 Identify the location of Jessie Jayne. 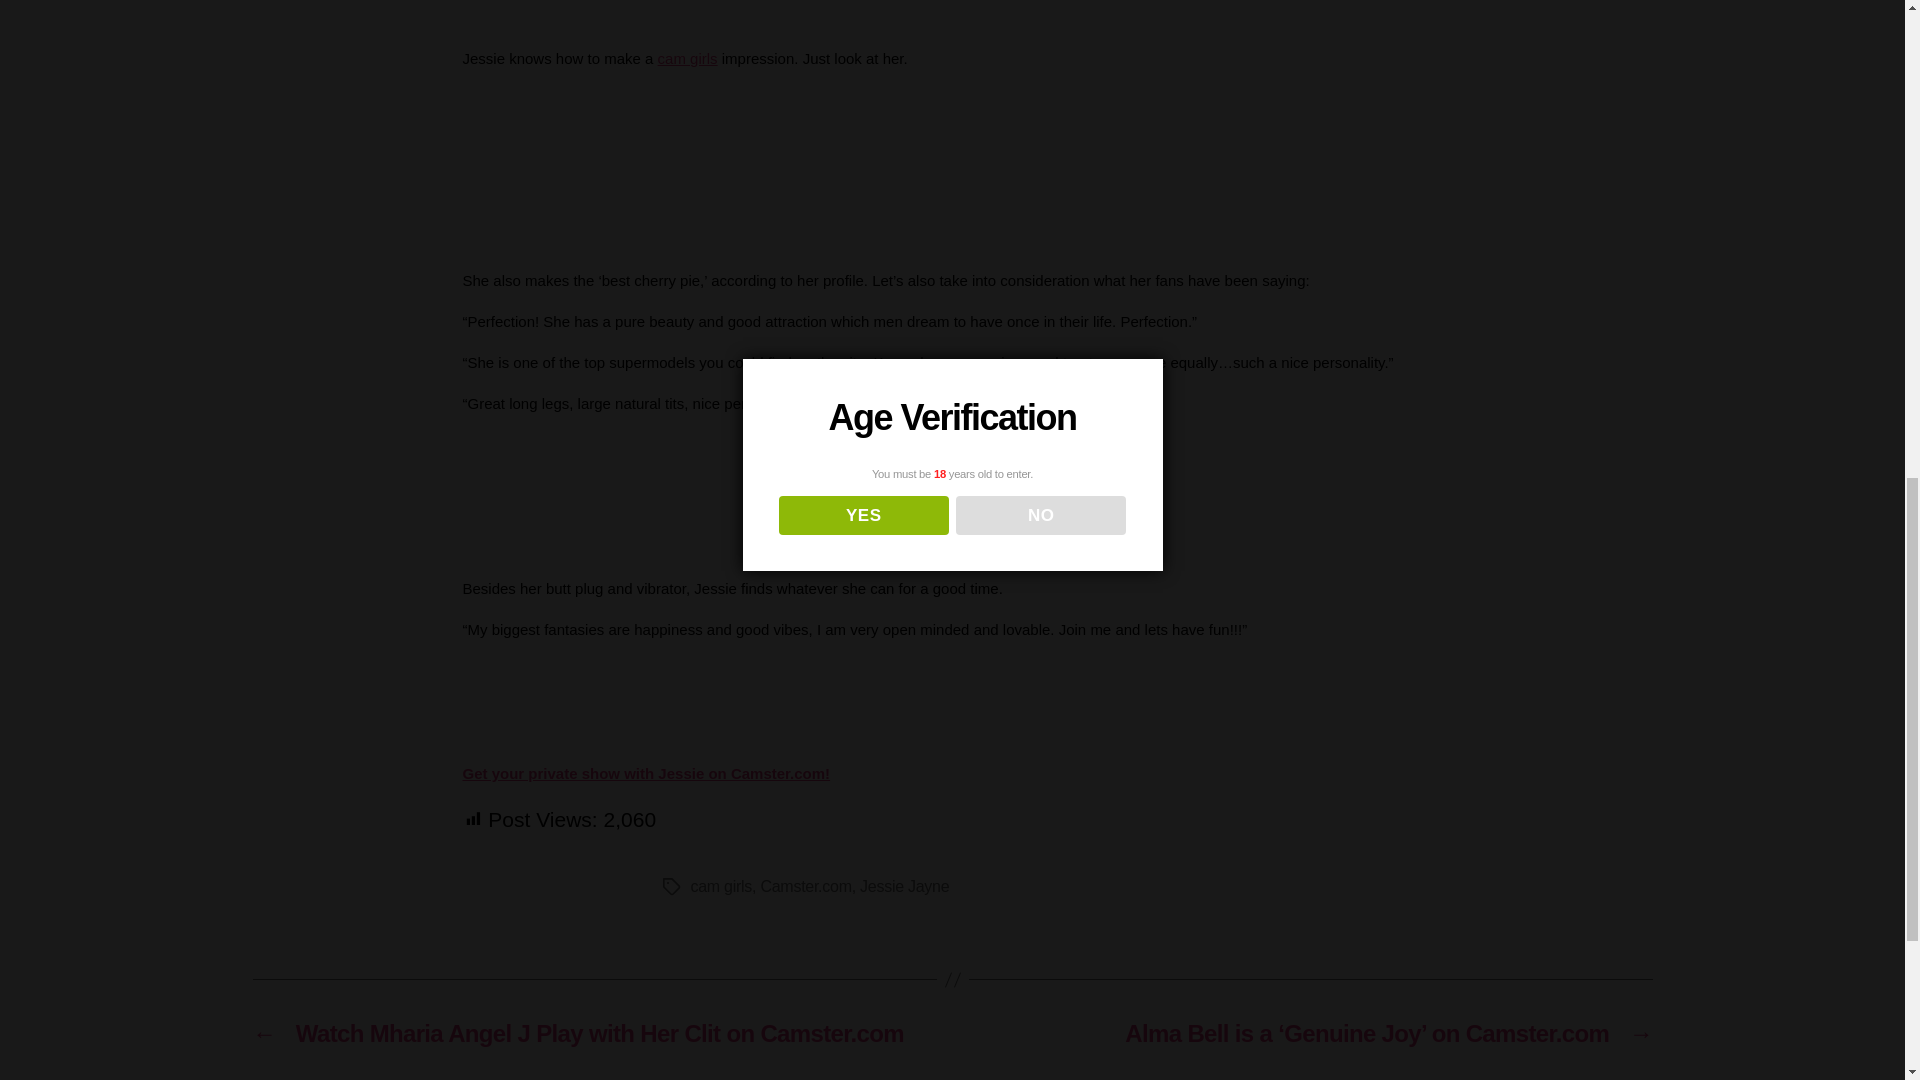
(904, 886).